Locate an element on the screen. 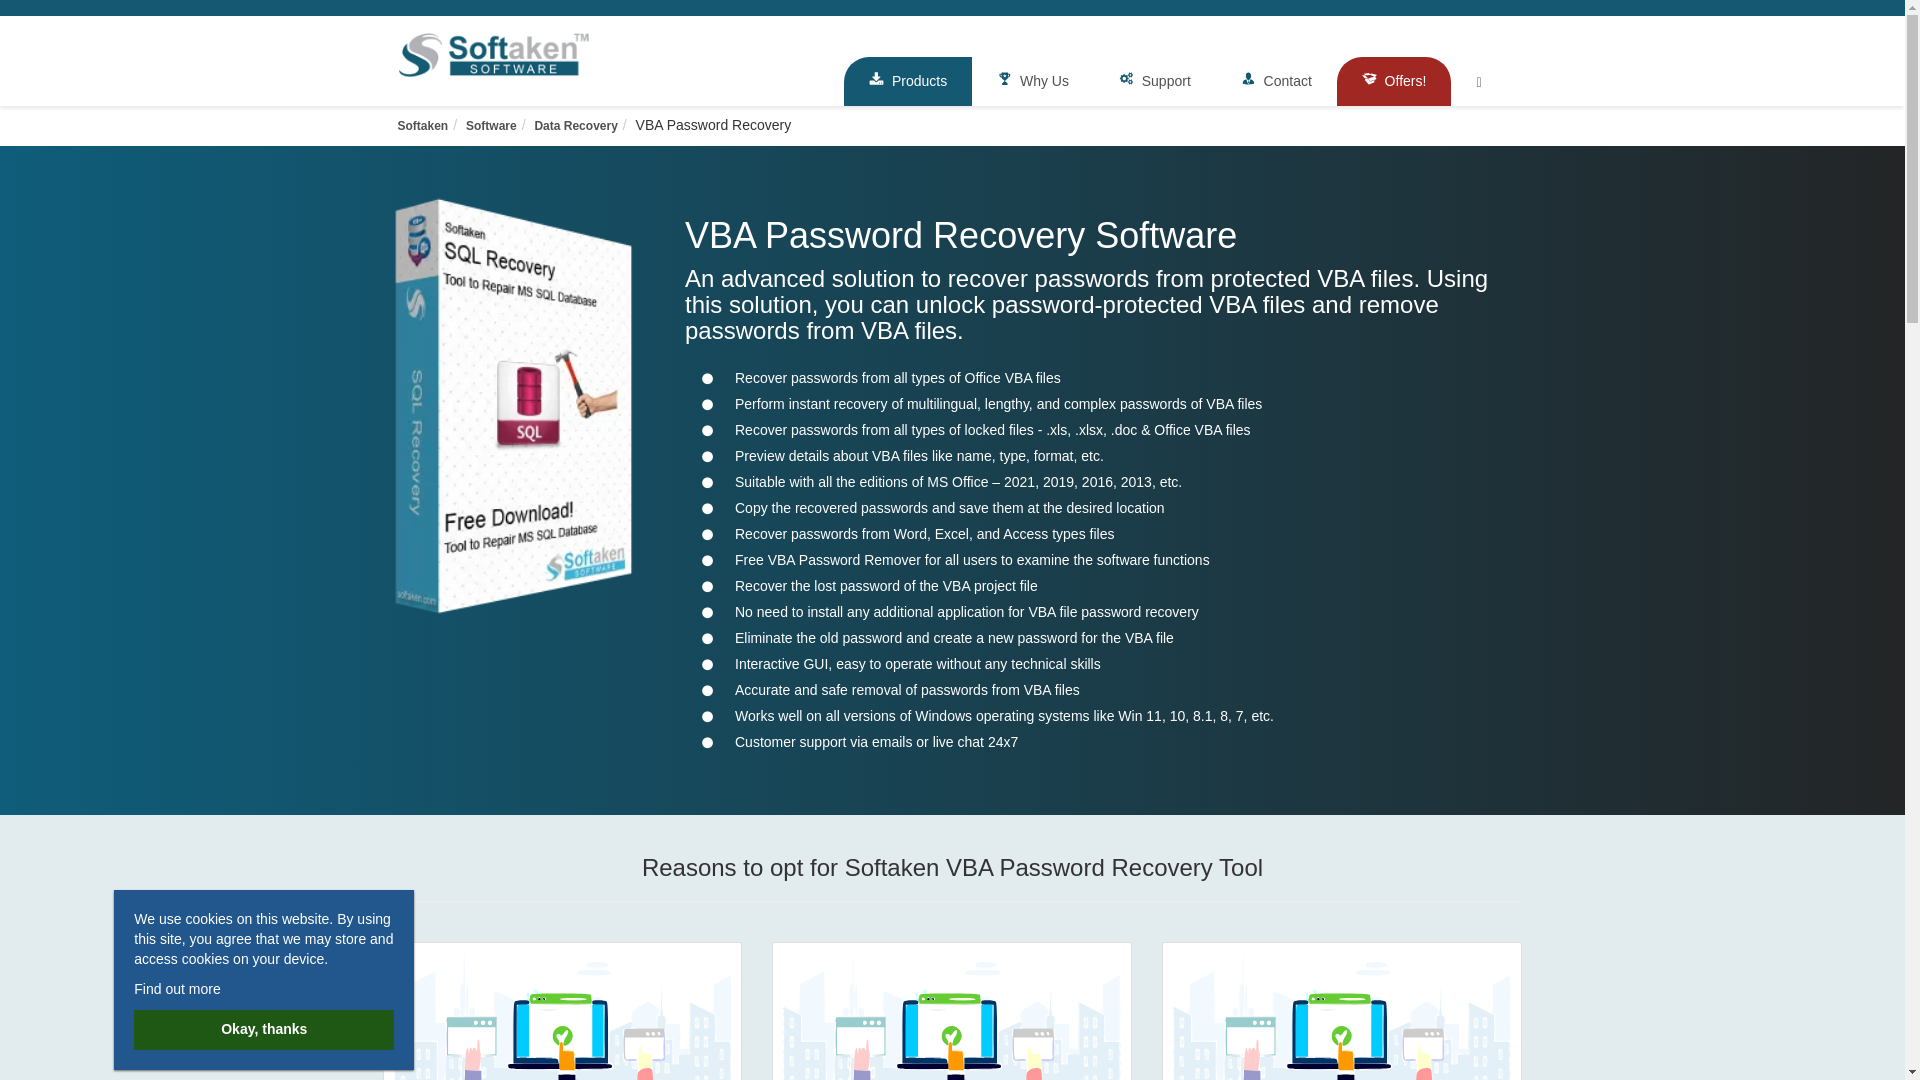 This screenshot has height=1080, width=1920. Softaken is located at coordinates (423, 125).